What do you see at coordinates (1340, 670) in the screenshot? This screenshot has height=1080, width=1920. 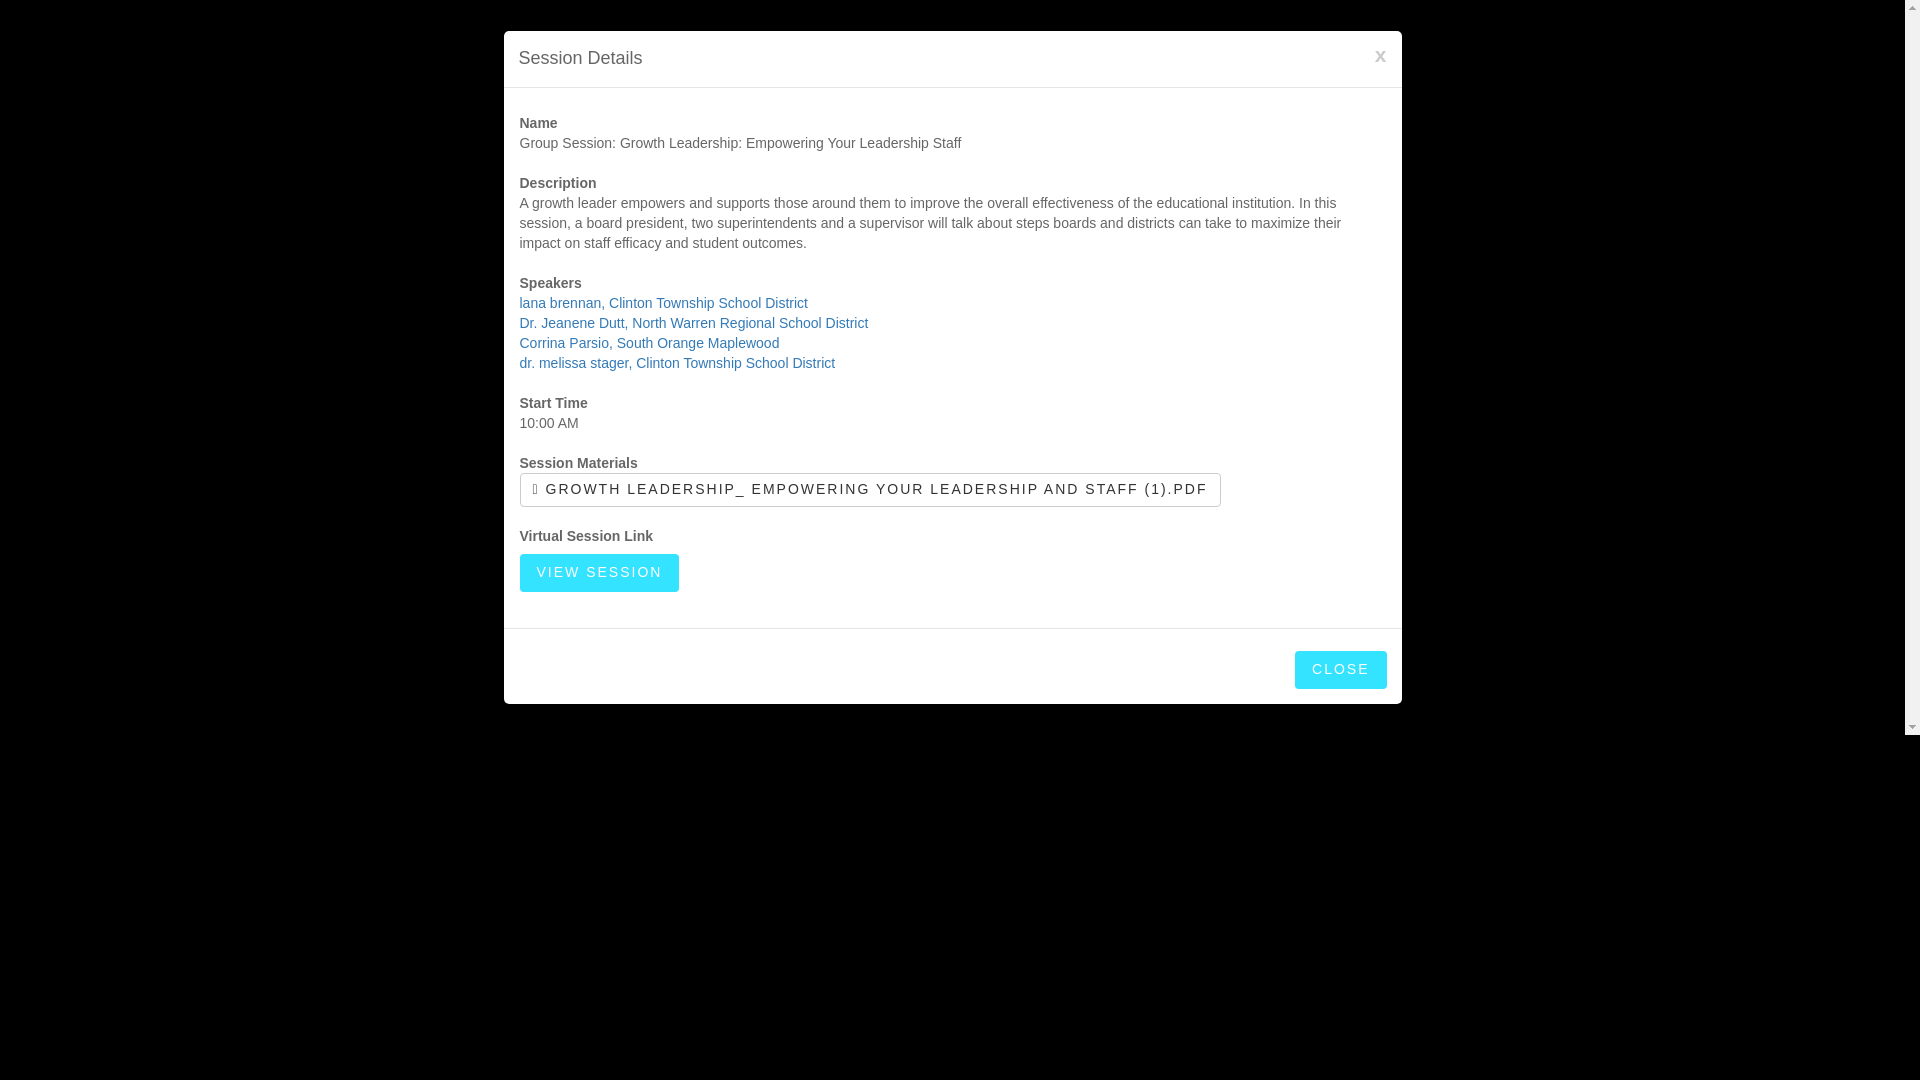 I see `CLOSE` at bounding box center [1340, 670].